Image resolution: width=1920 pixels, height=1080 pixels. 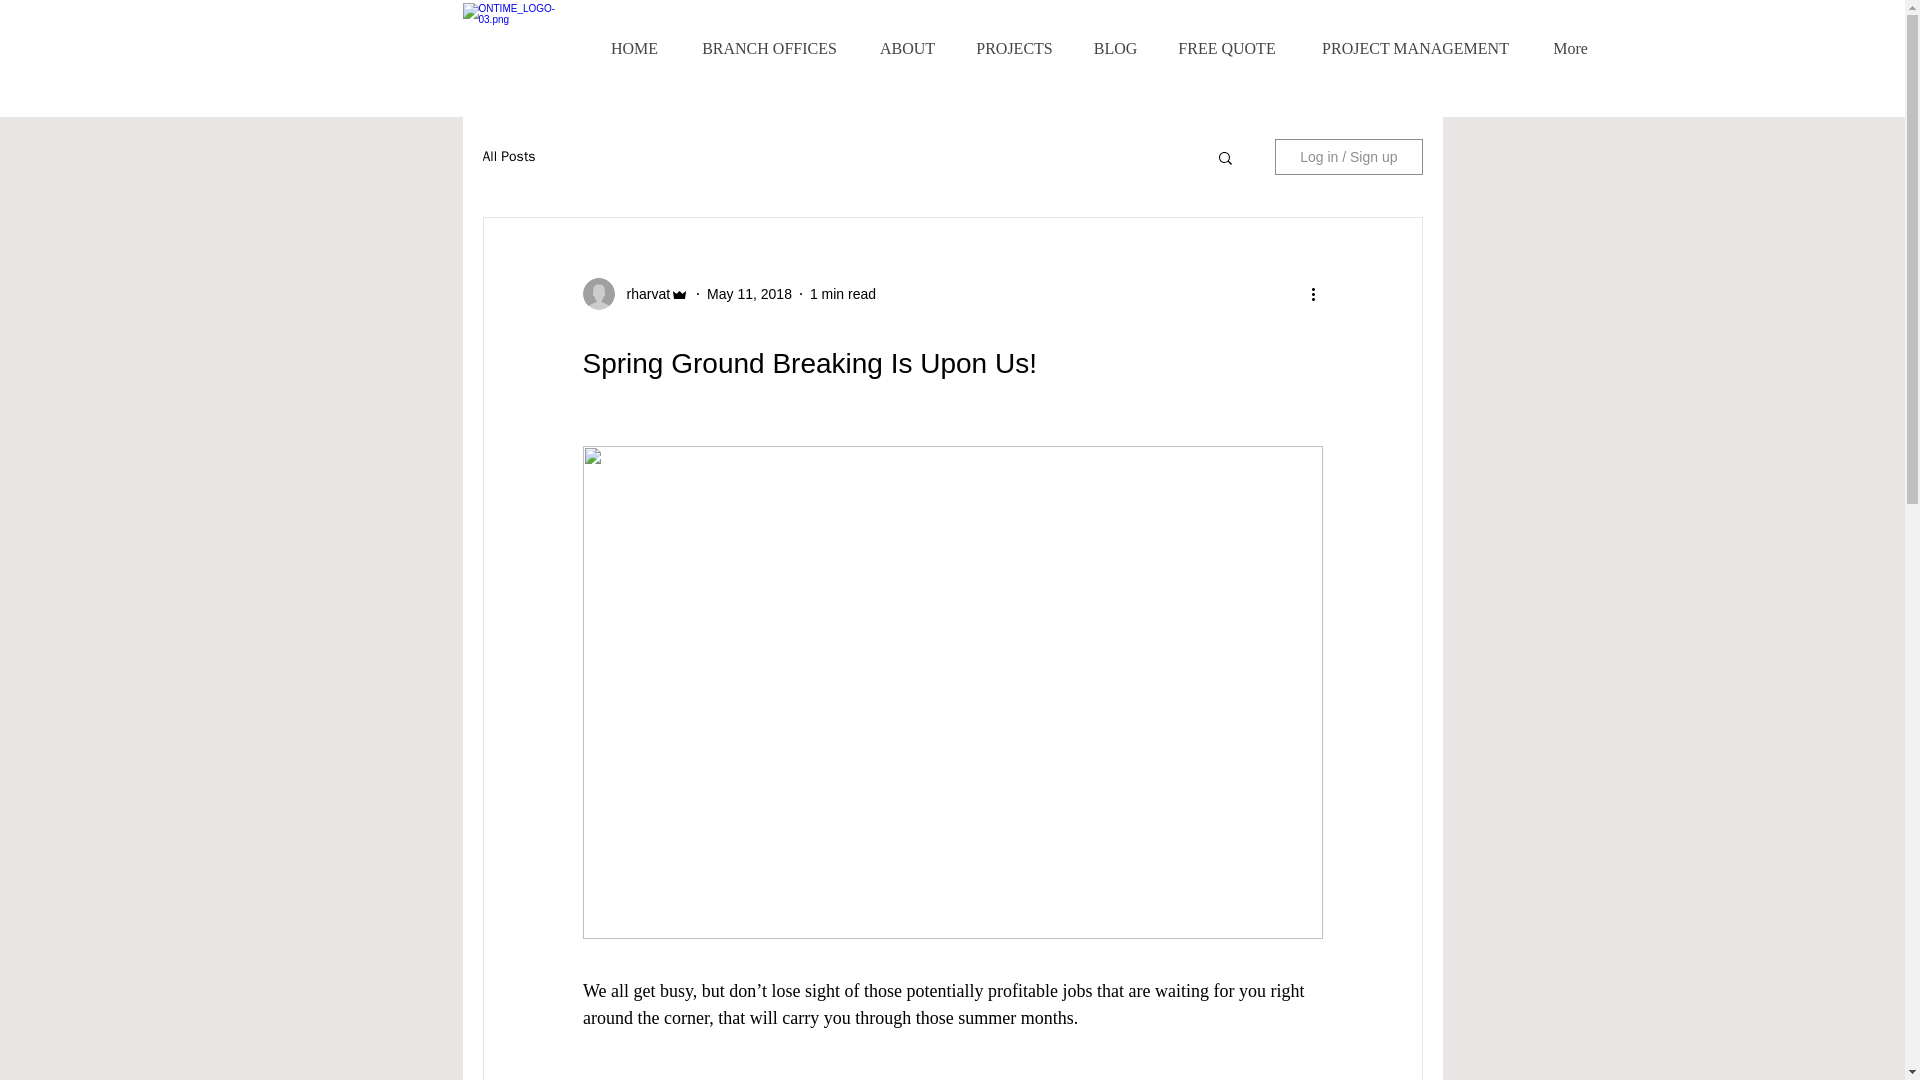 What do you see at coordinates (508, 156) in the screenshot?
I see `All Posts` at bounding box center [508, 156].